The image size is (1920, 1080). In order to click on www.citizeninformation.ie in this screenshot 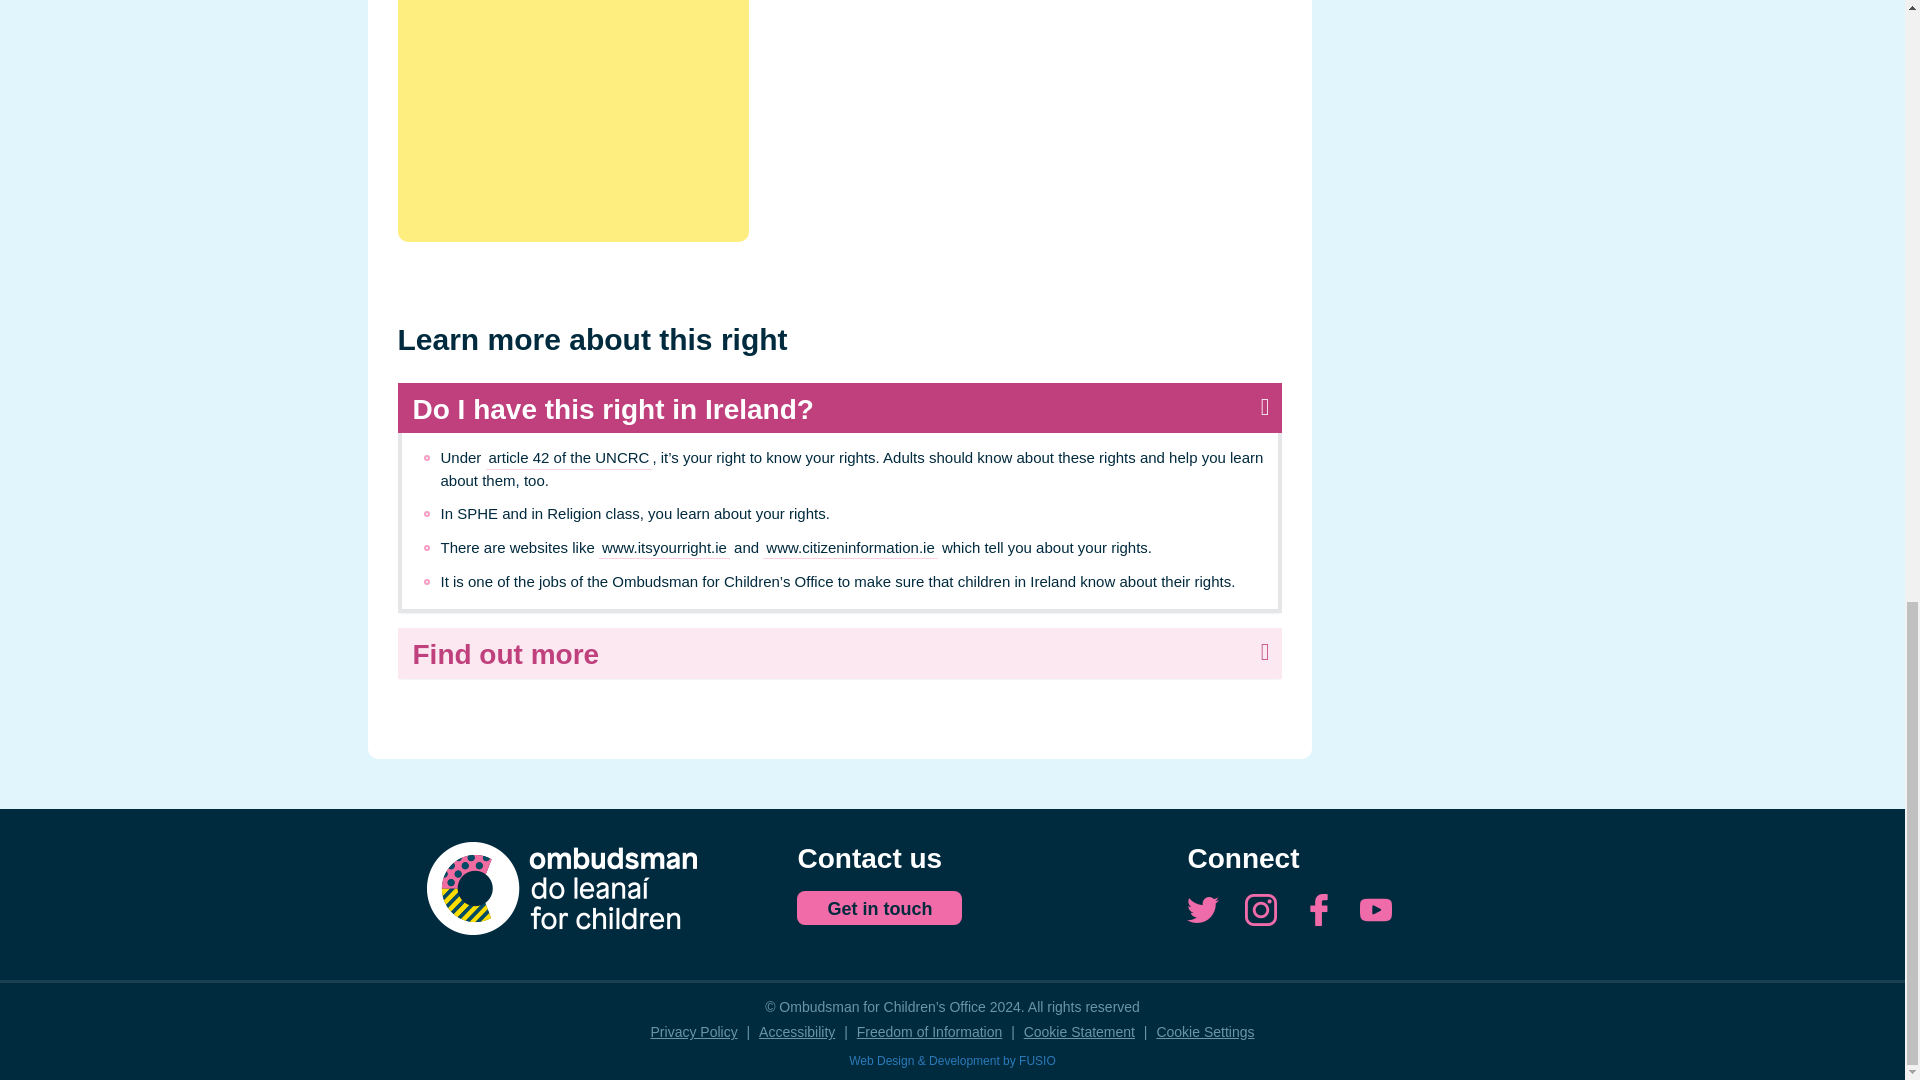, I will do `click(849, 548)`.